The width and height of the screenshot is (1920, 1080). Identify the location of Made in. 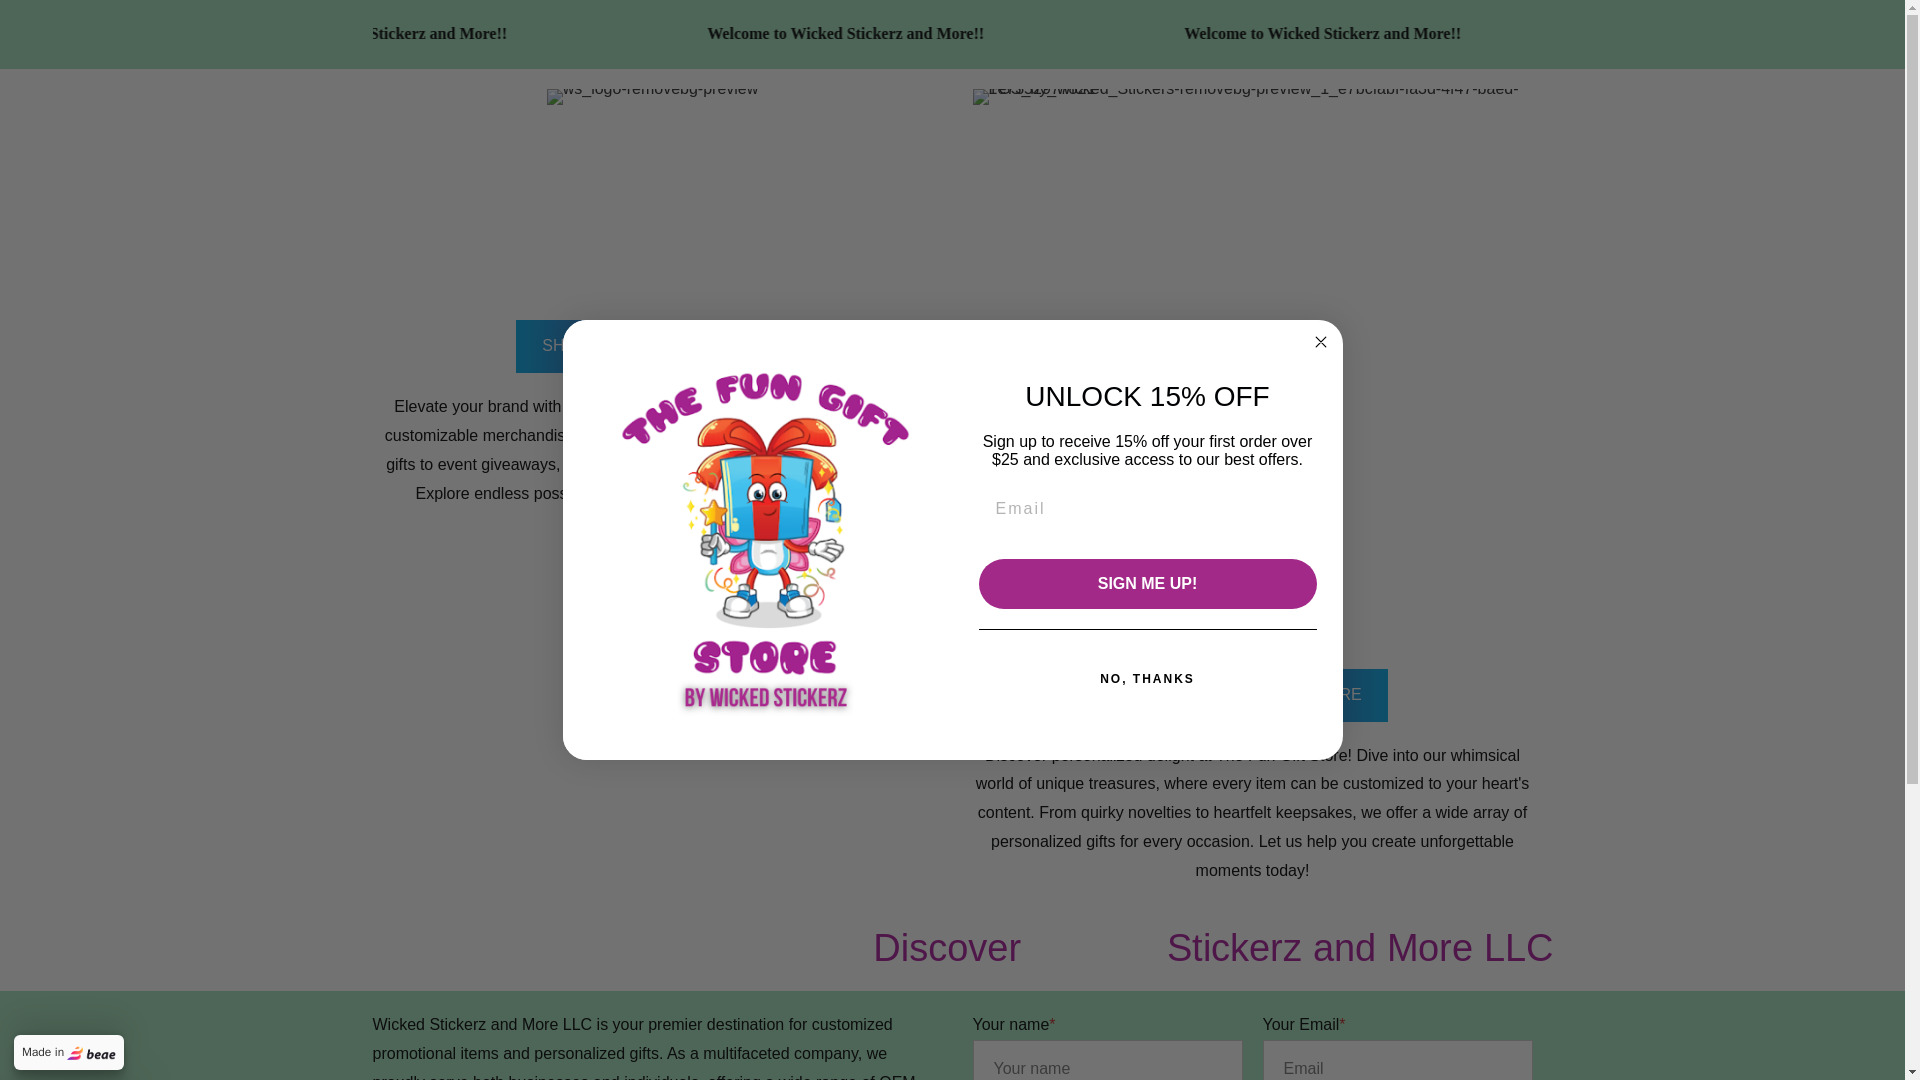
(68, 1052).